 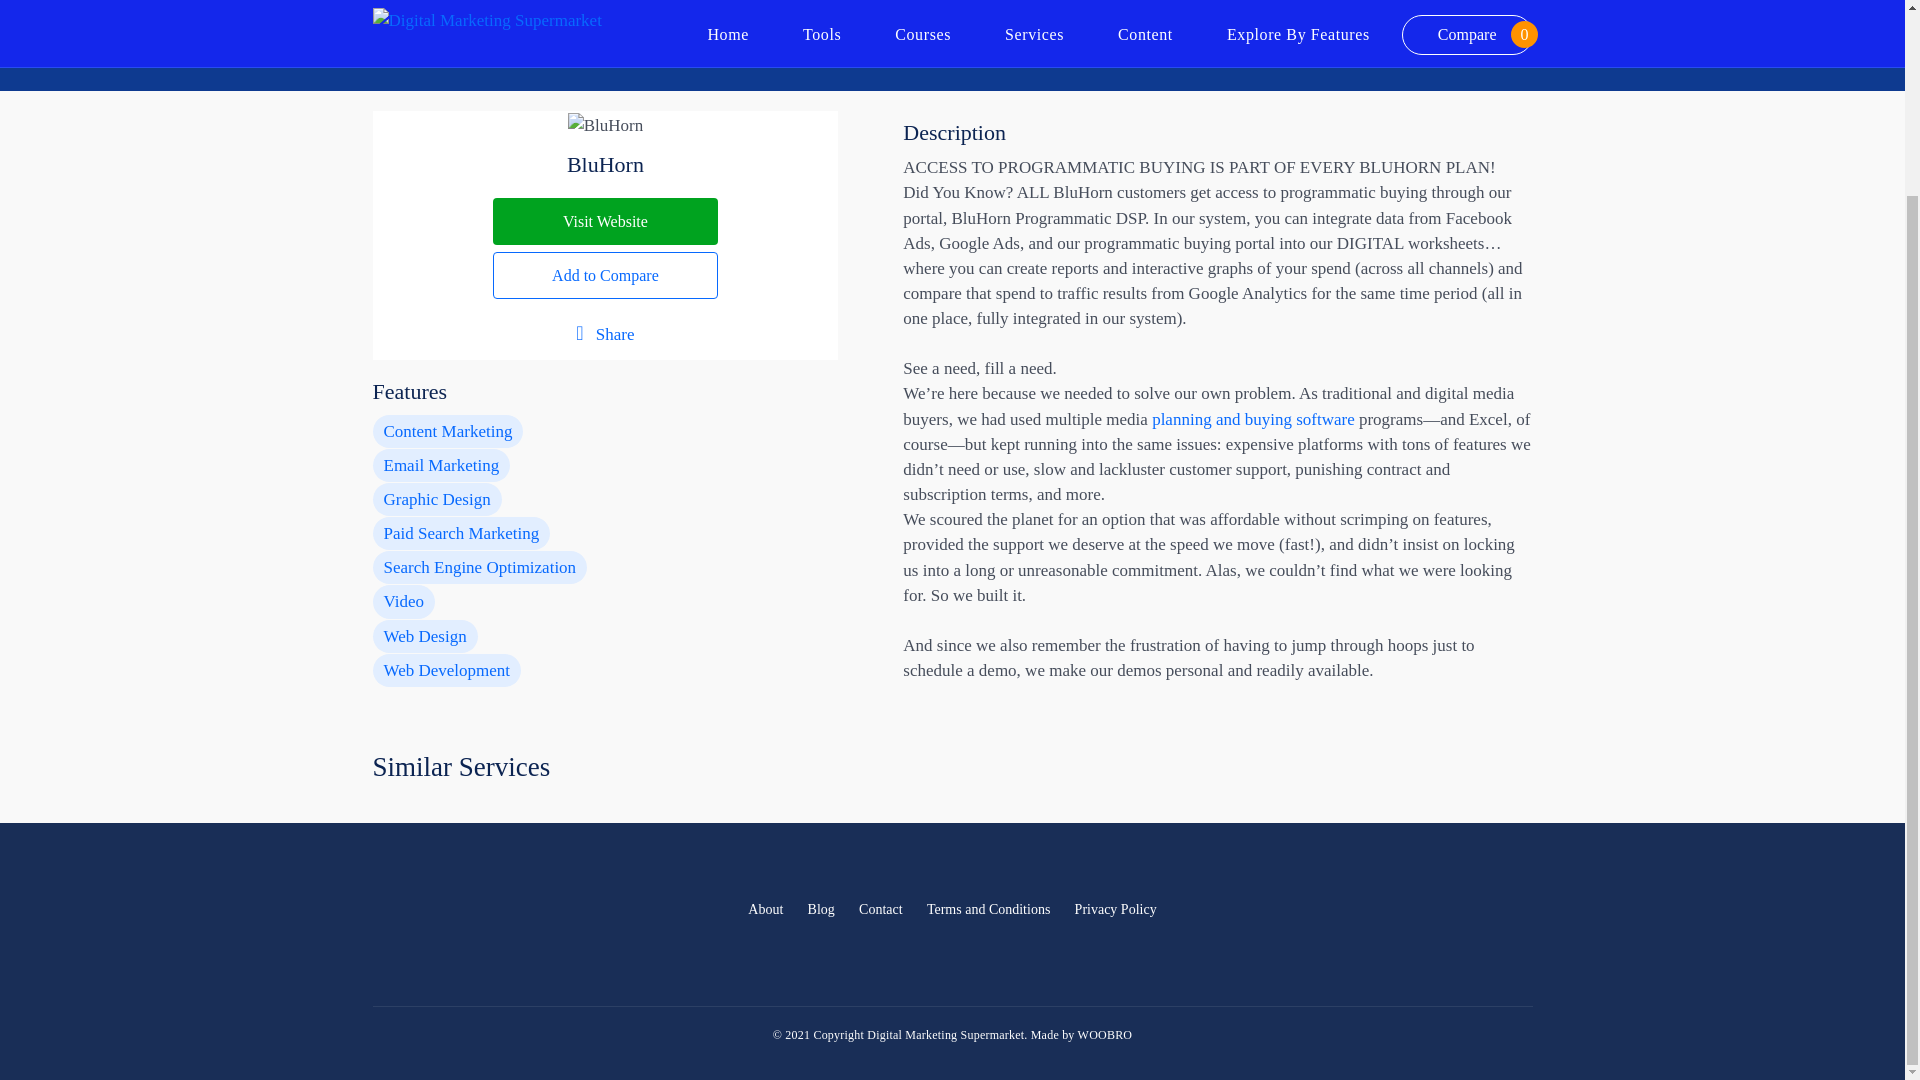 I want to click on Video, so click(x=404, y=601).